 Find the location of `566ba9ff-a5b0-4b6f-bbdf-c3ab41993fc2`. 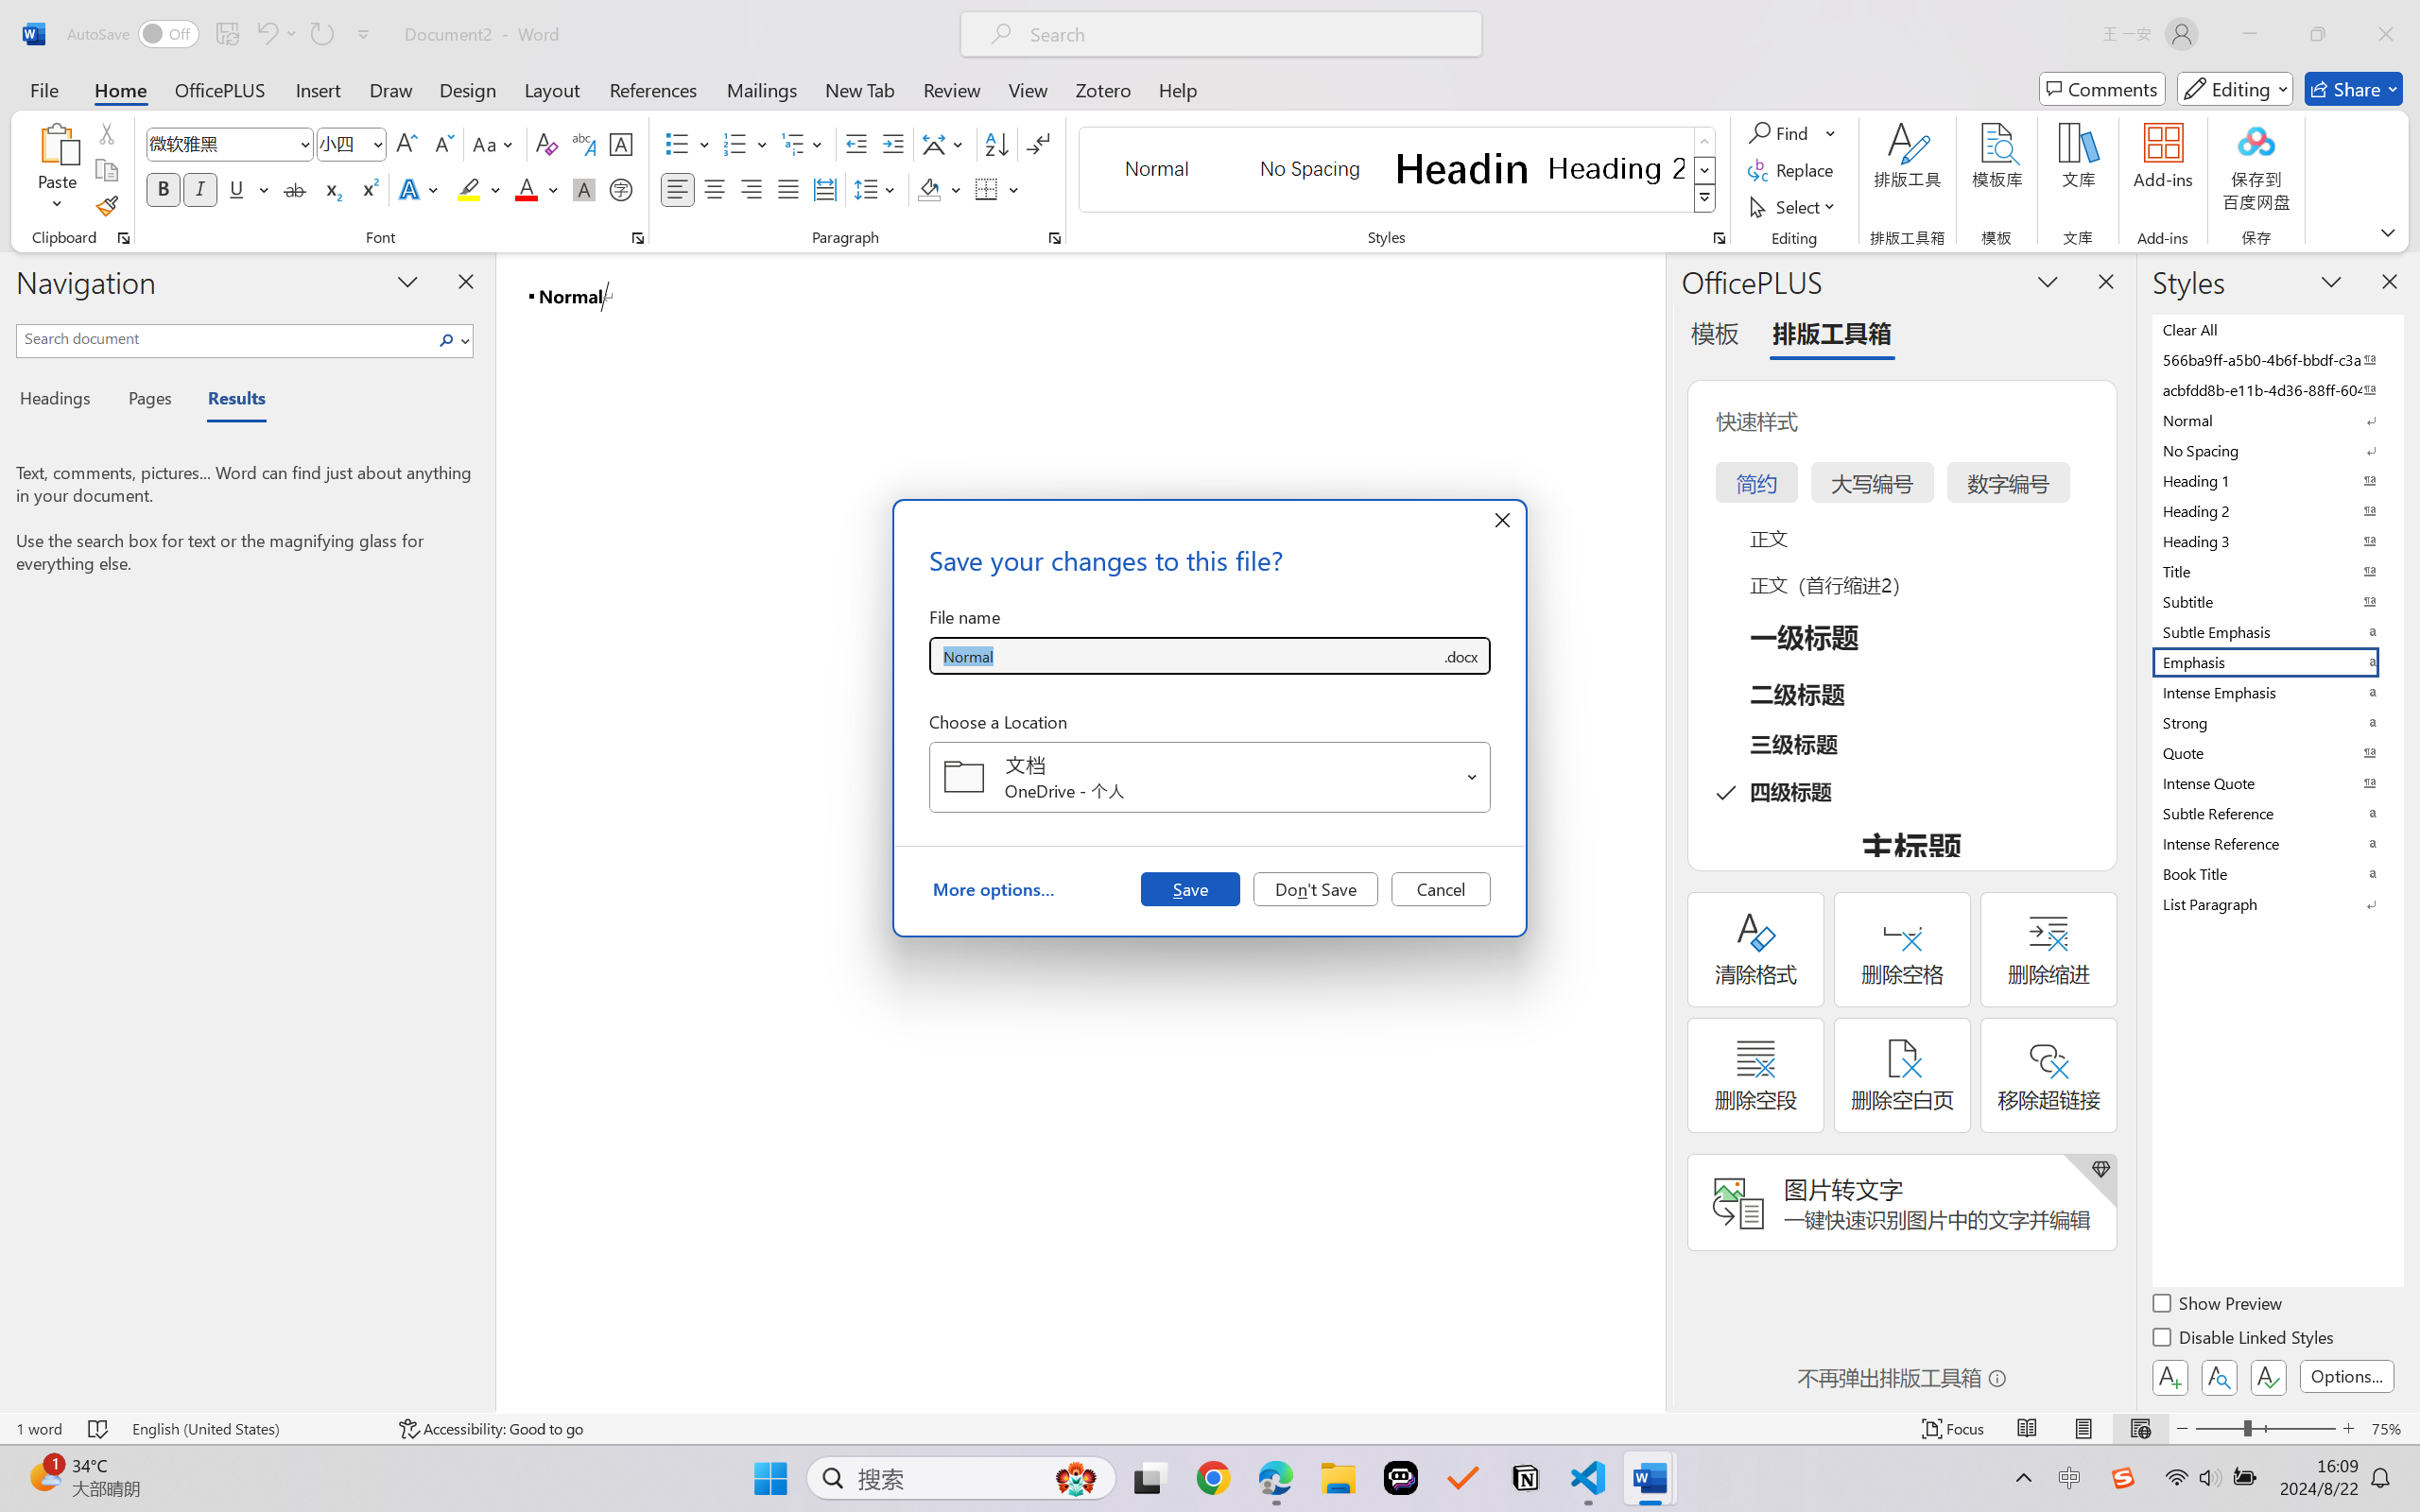

566ba9ff-a5b0-4b6f-bbdf-c3ab41993fc2 is located at coordinates (2276, 359).